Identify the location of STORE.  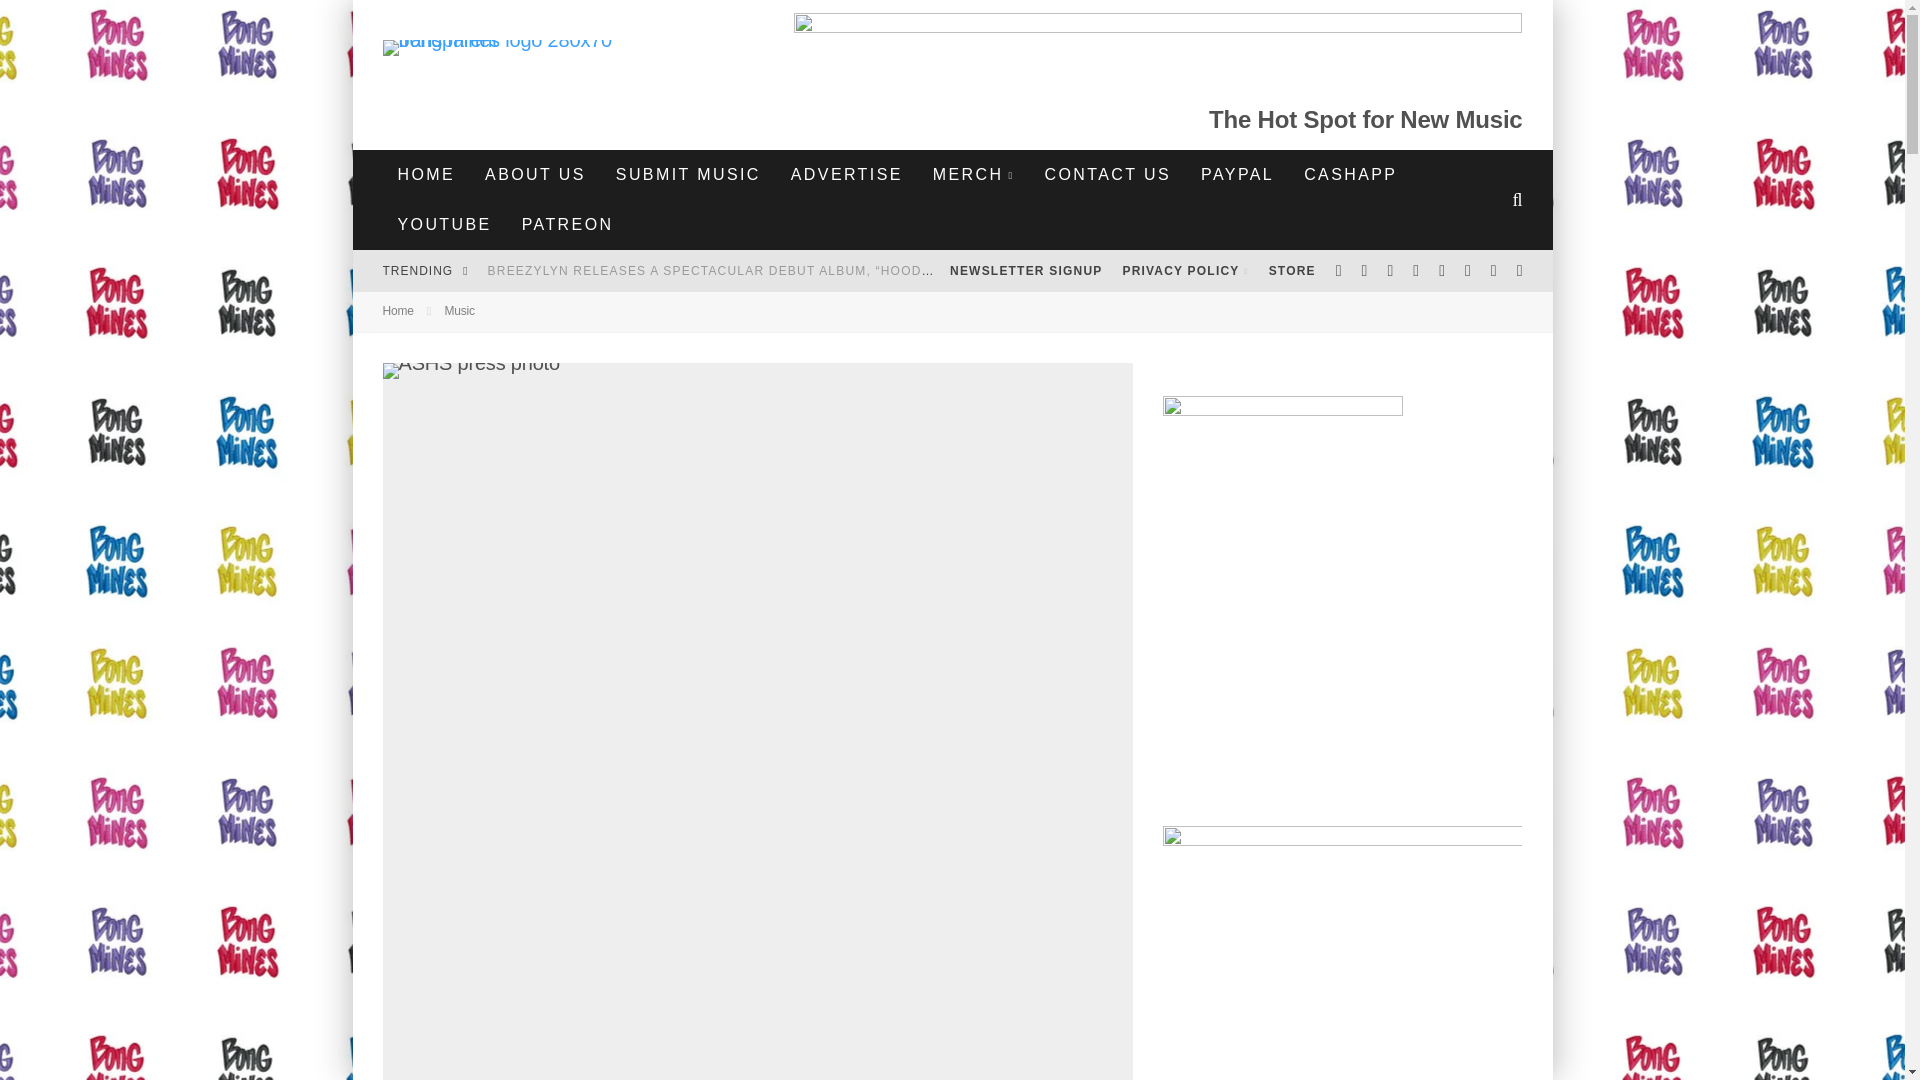
(1292, 270).